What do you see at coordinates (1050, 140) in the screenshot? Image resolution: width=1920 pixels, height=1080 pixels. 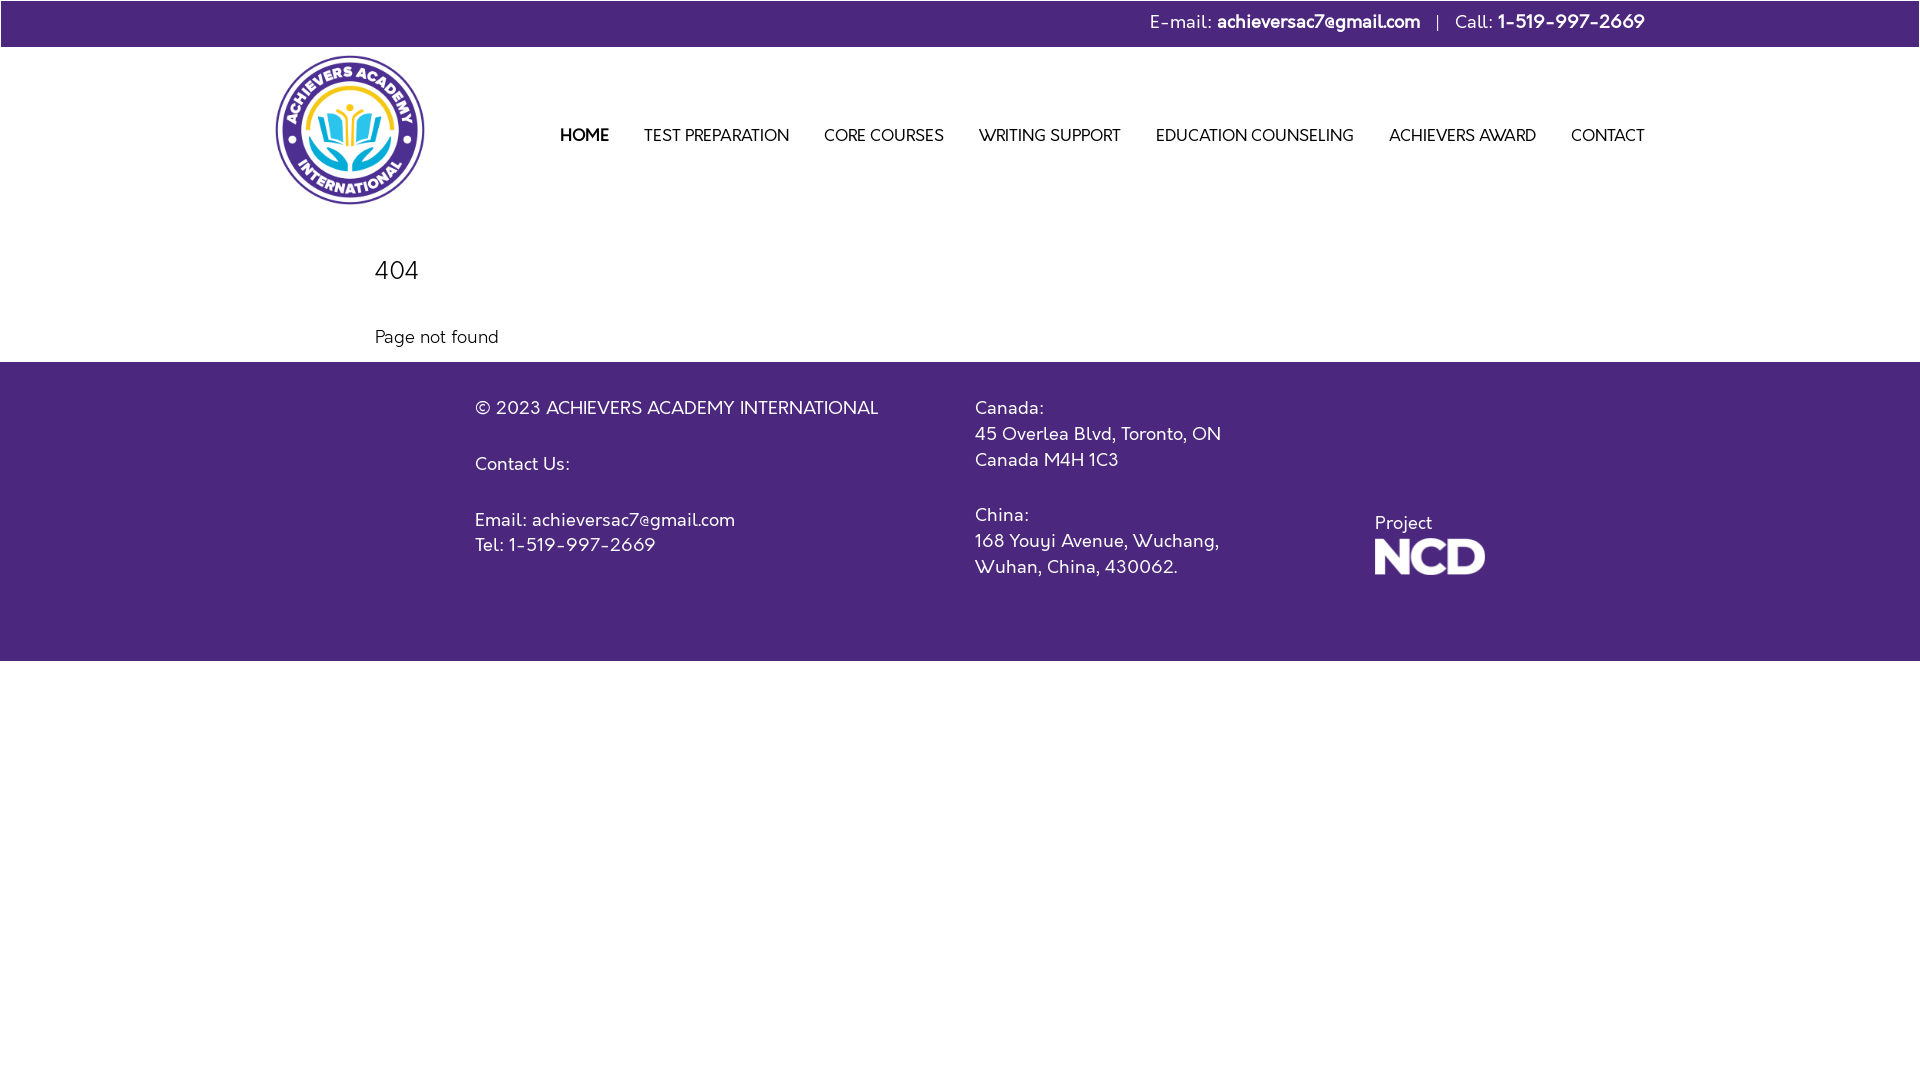 I see `WRITING SUPPORT` at bounding box center [1050, 140].